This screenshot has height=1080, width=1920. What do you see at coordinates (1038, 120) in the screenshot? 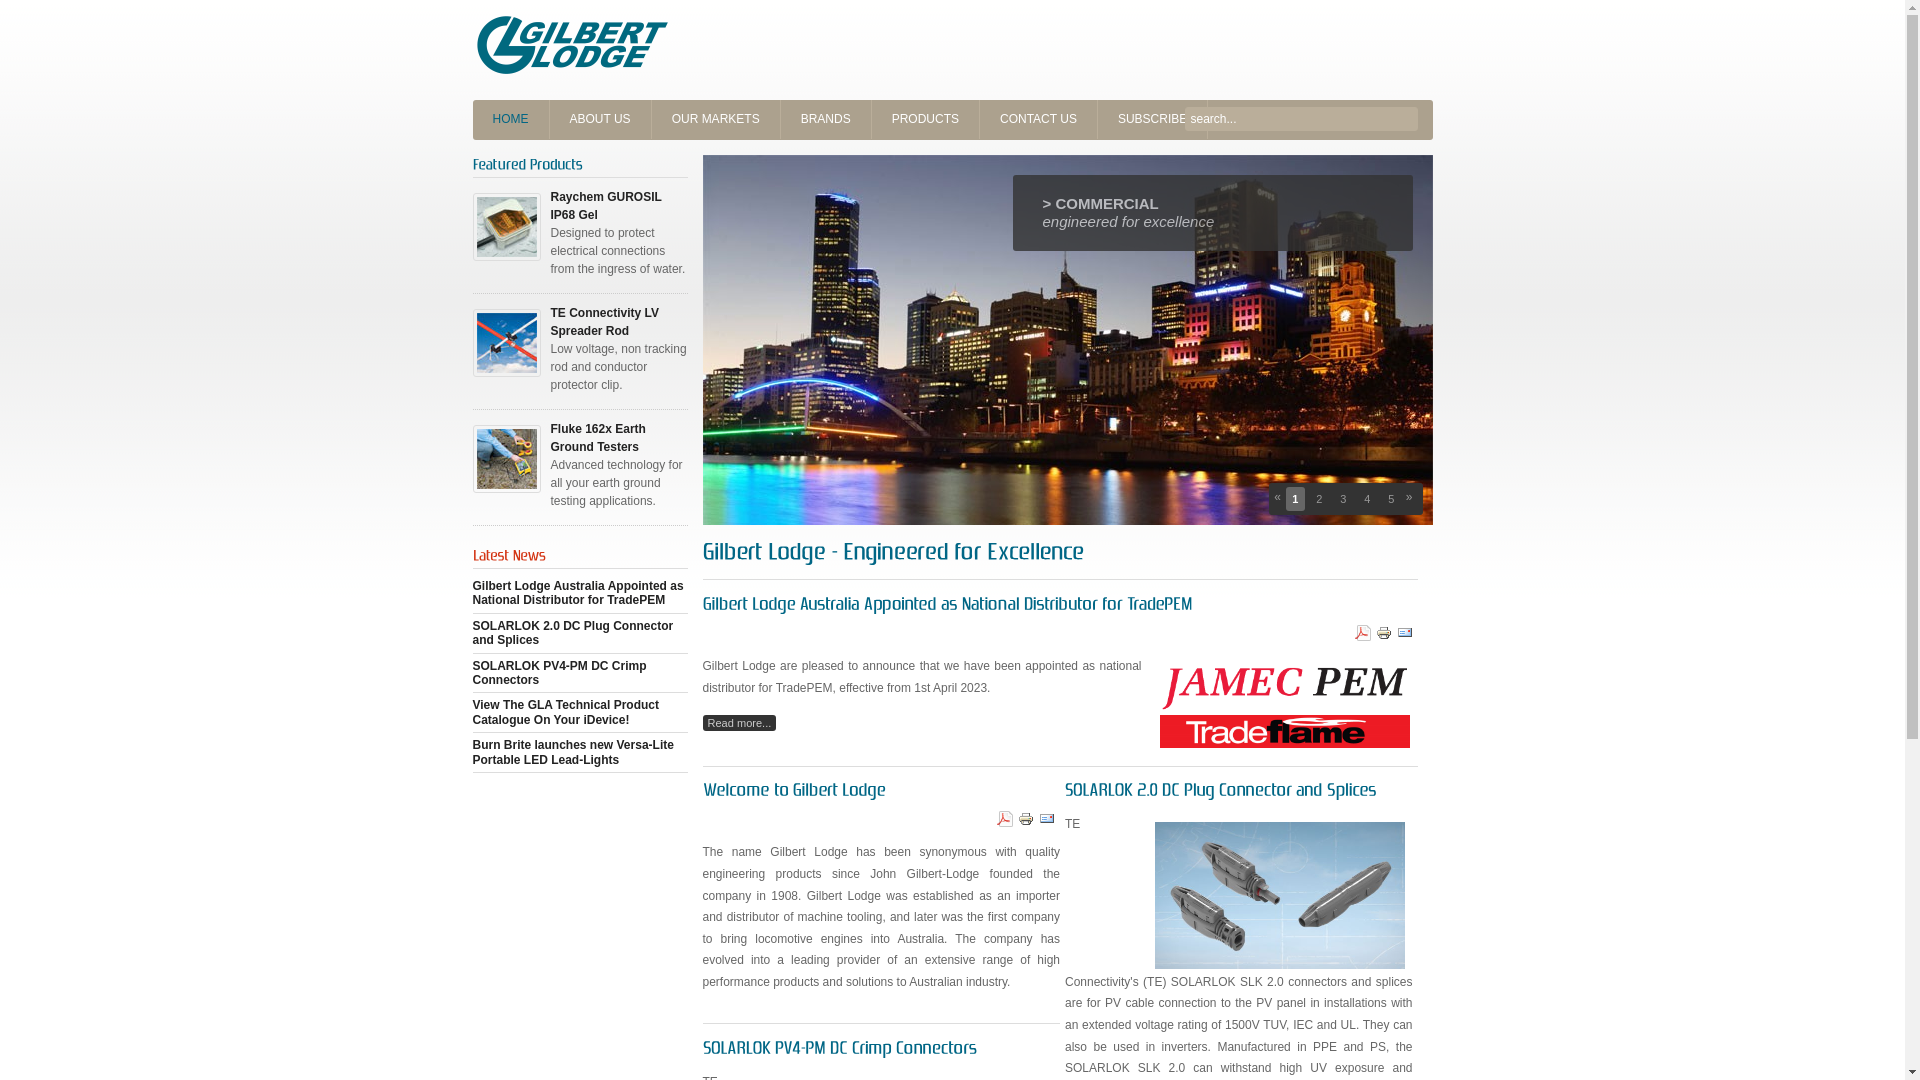
I see `CONTACT US` at bounding box center [1038, 120].